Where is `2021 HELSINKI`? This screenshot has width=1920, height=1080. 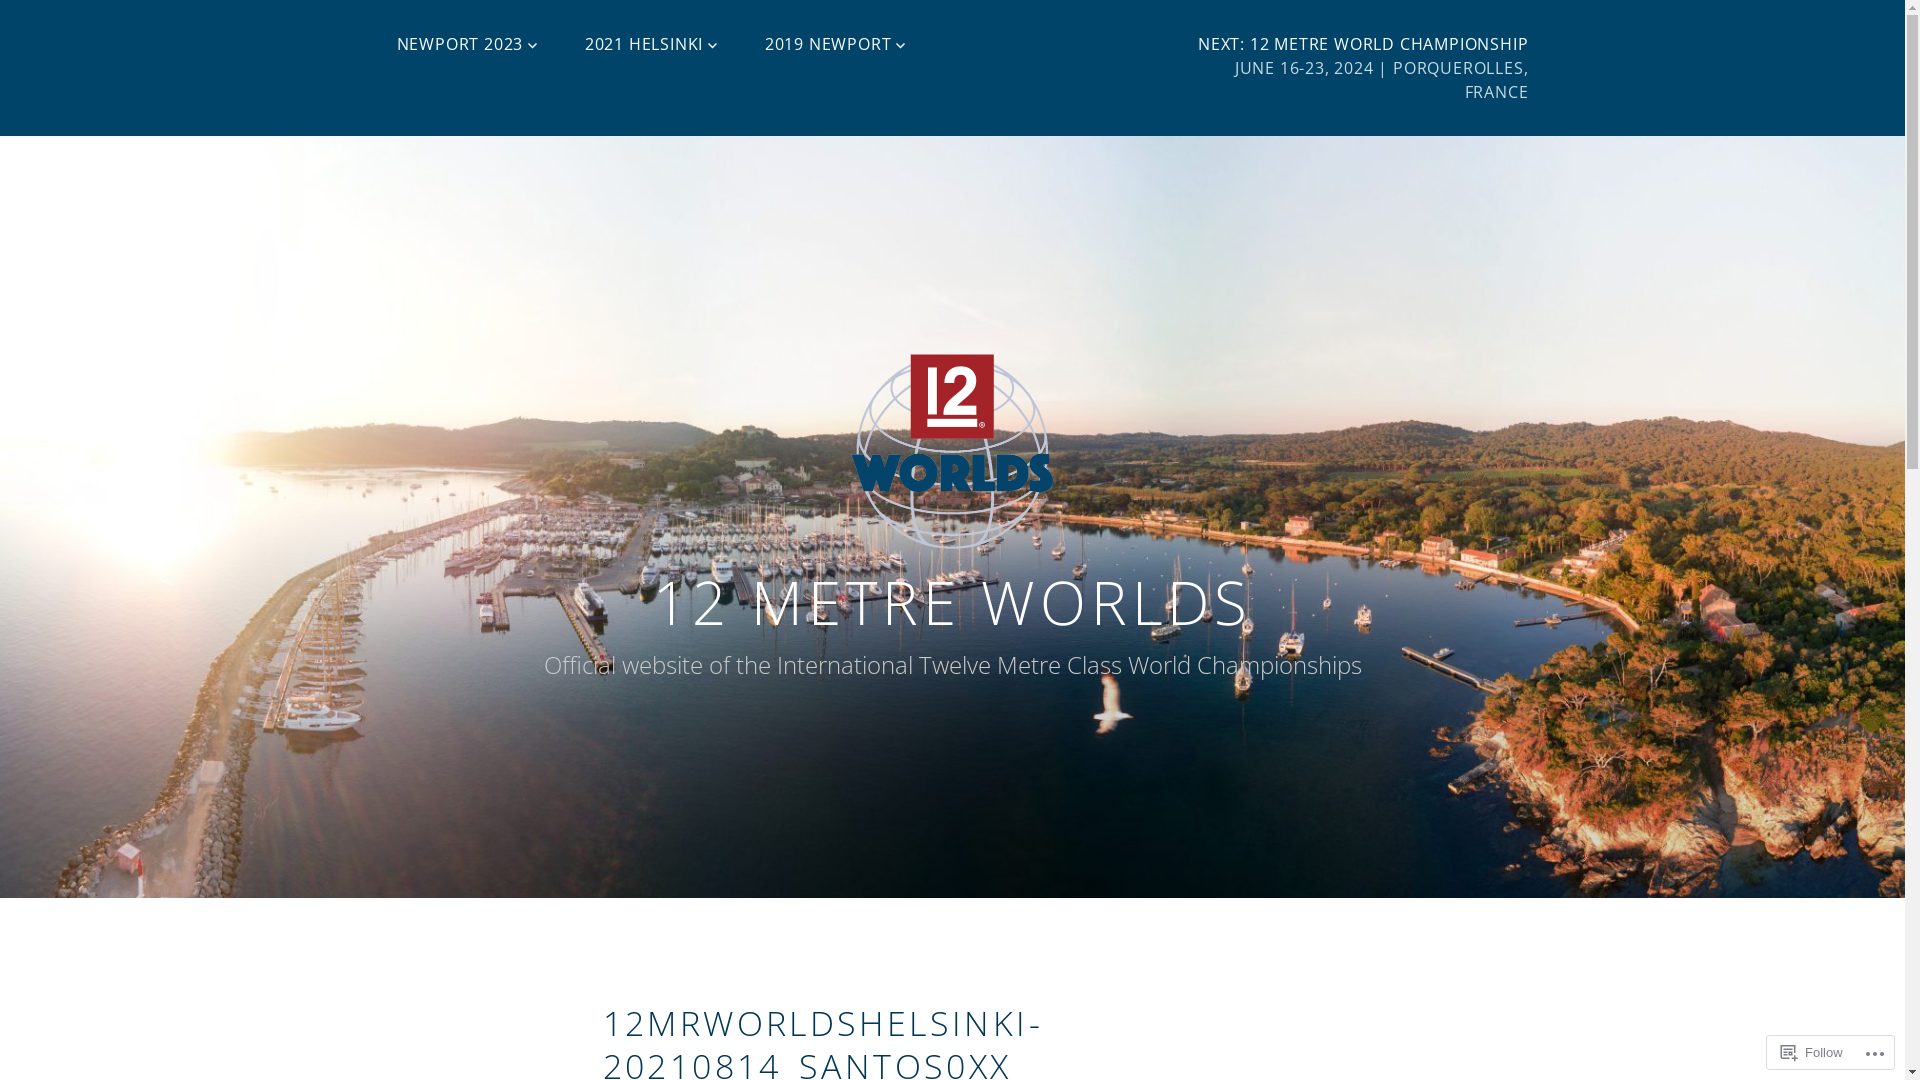
2021 HELSINKI is located at coordinates (652, 44).